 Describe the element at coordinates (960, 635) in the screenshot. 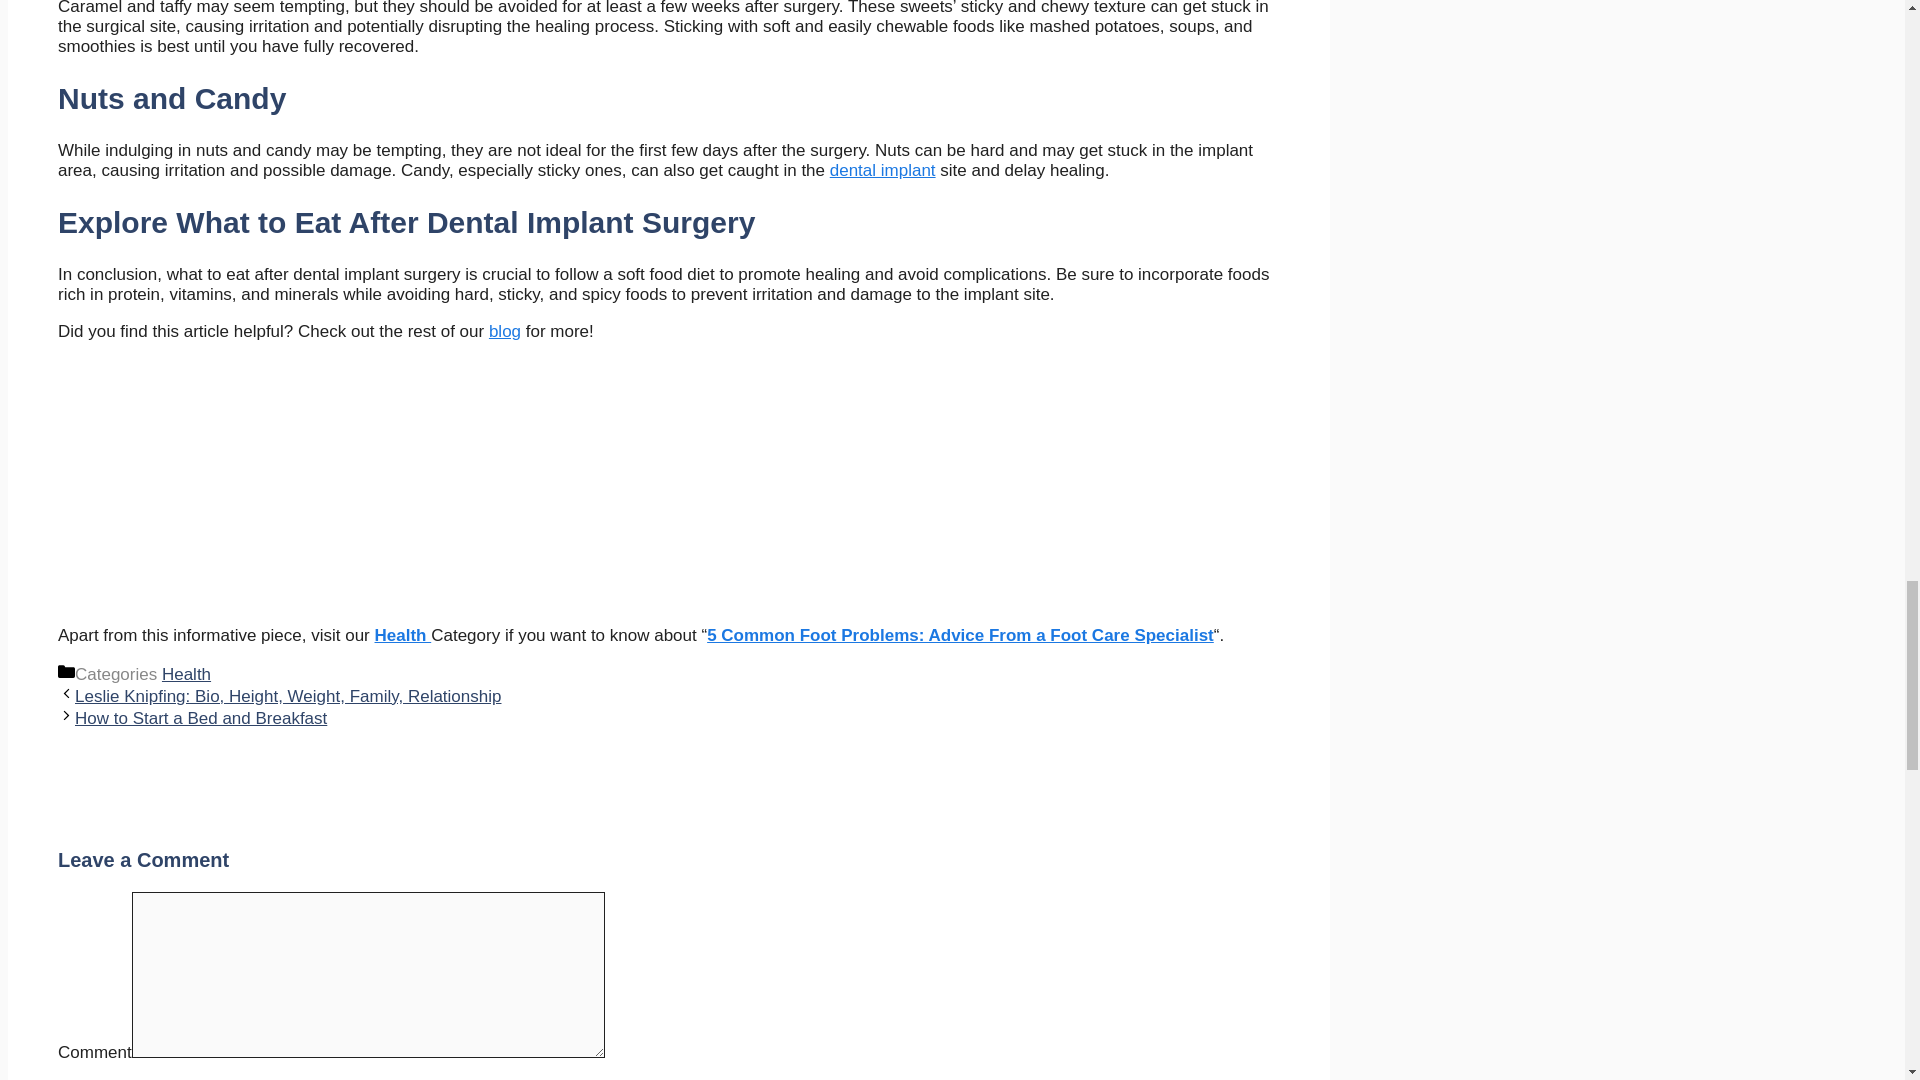

I see `5 Common Foot Problems: Advice From a Foot Care Specialist` at that location.